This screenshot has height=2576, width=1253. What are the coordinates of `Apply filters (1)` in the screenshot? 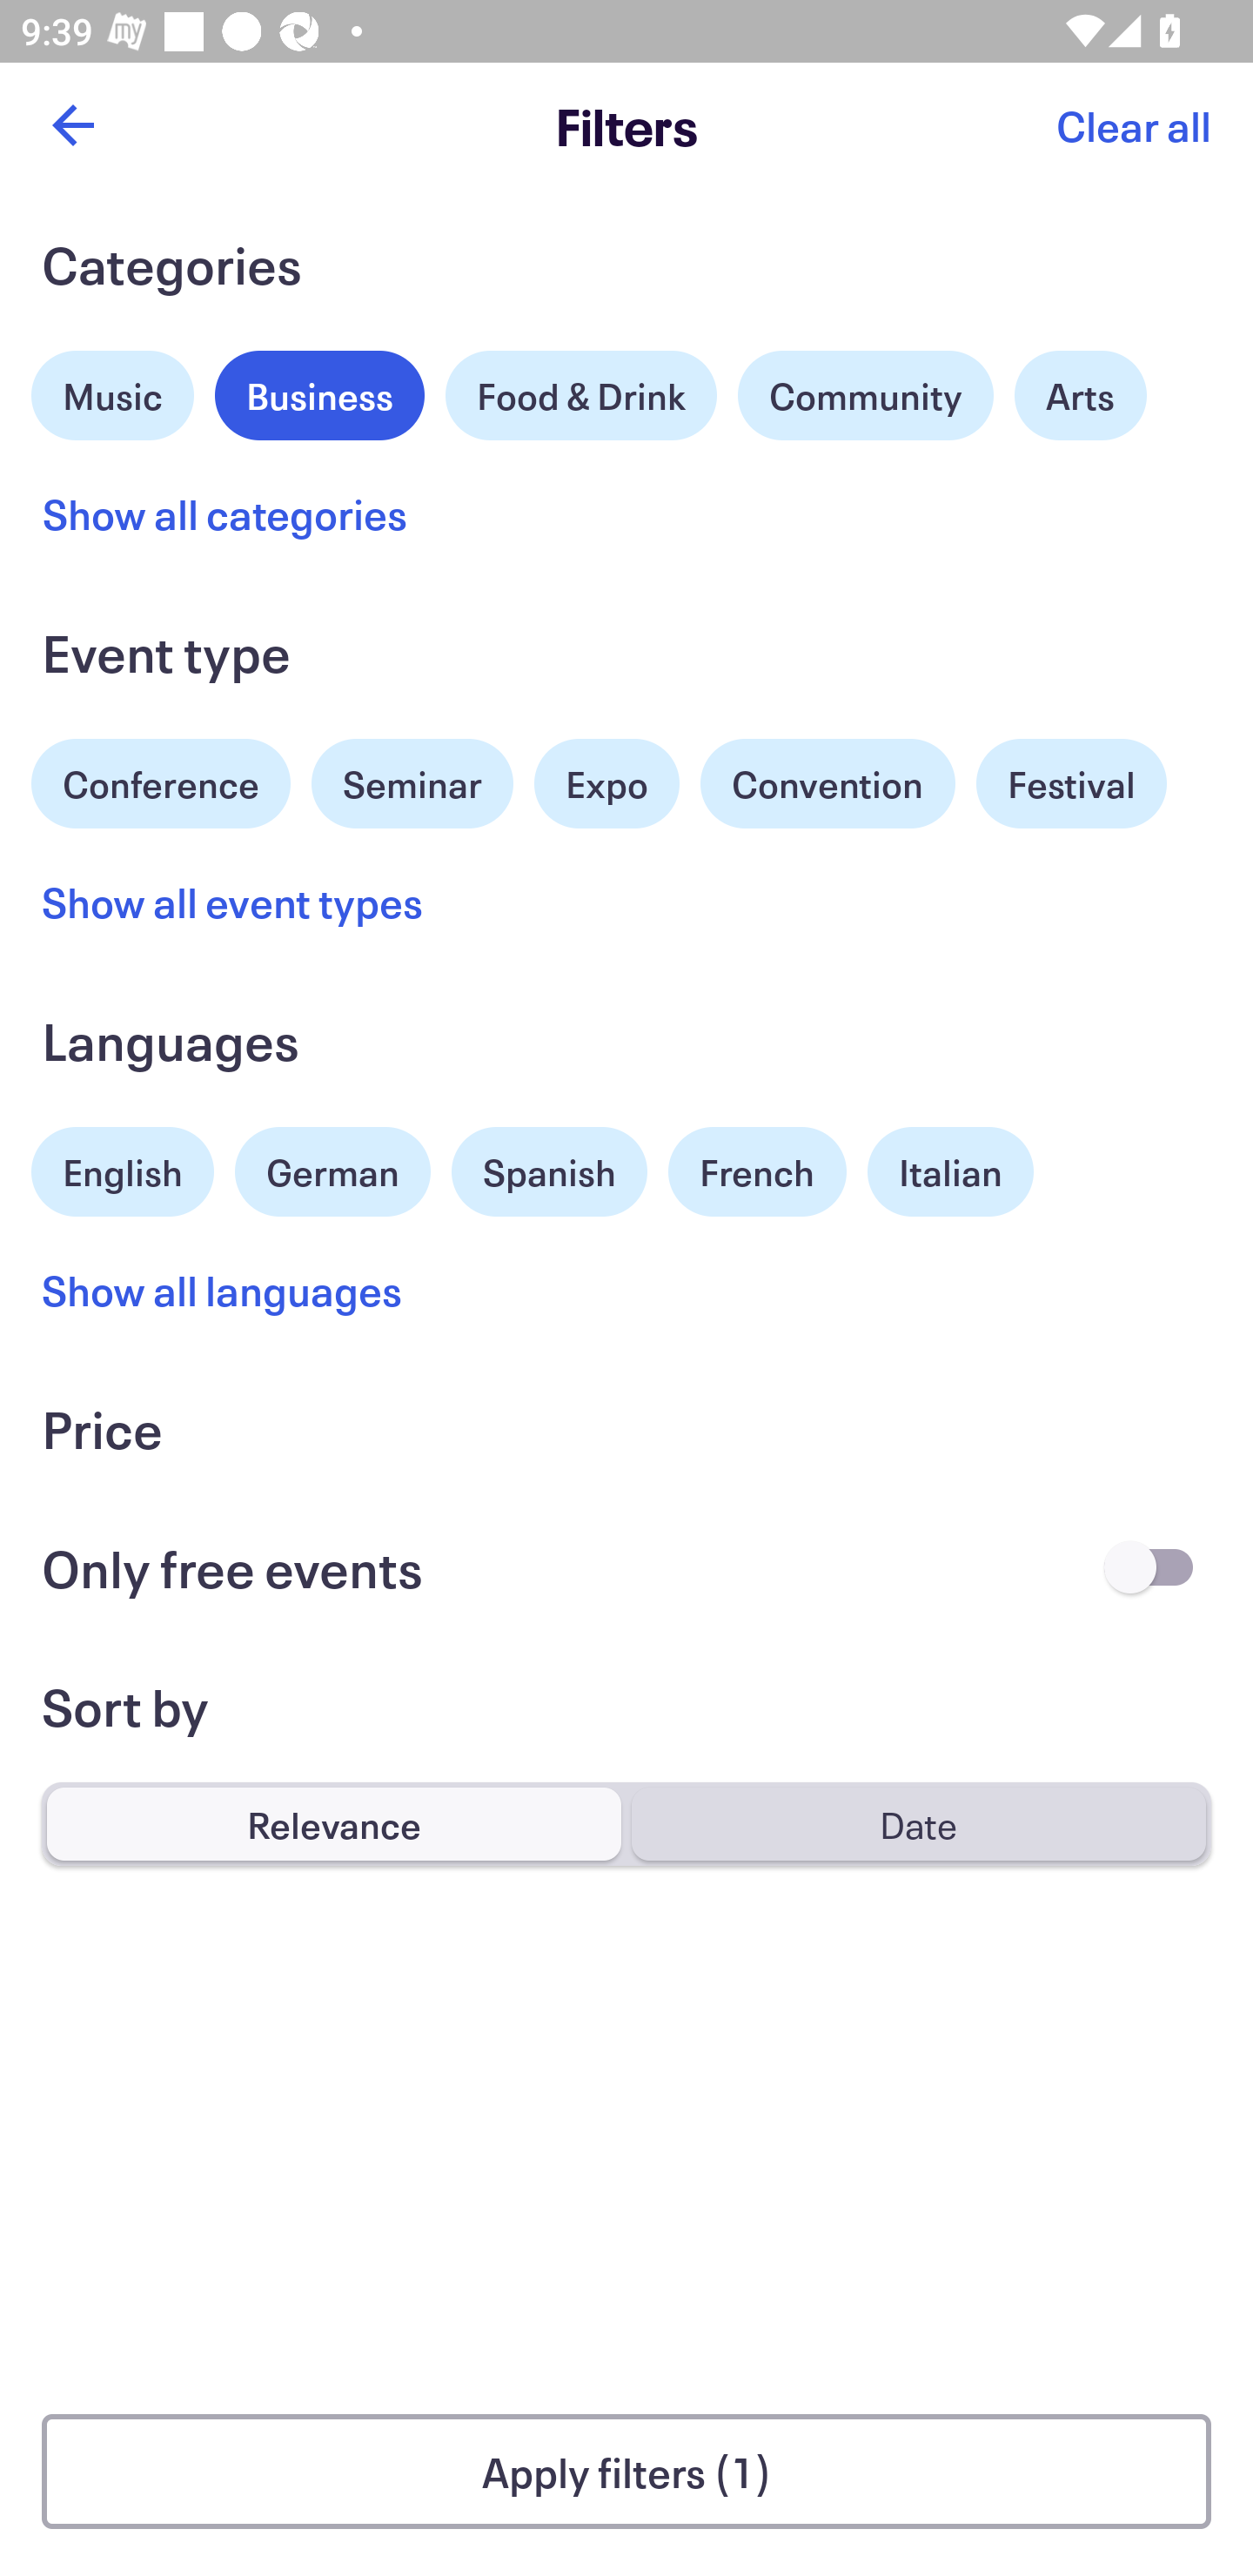 It's located at (626, 2472).